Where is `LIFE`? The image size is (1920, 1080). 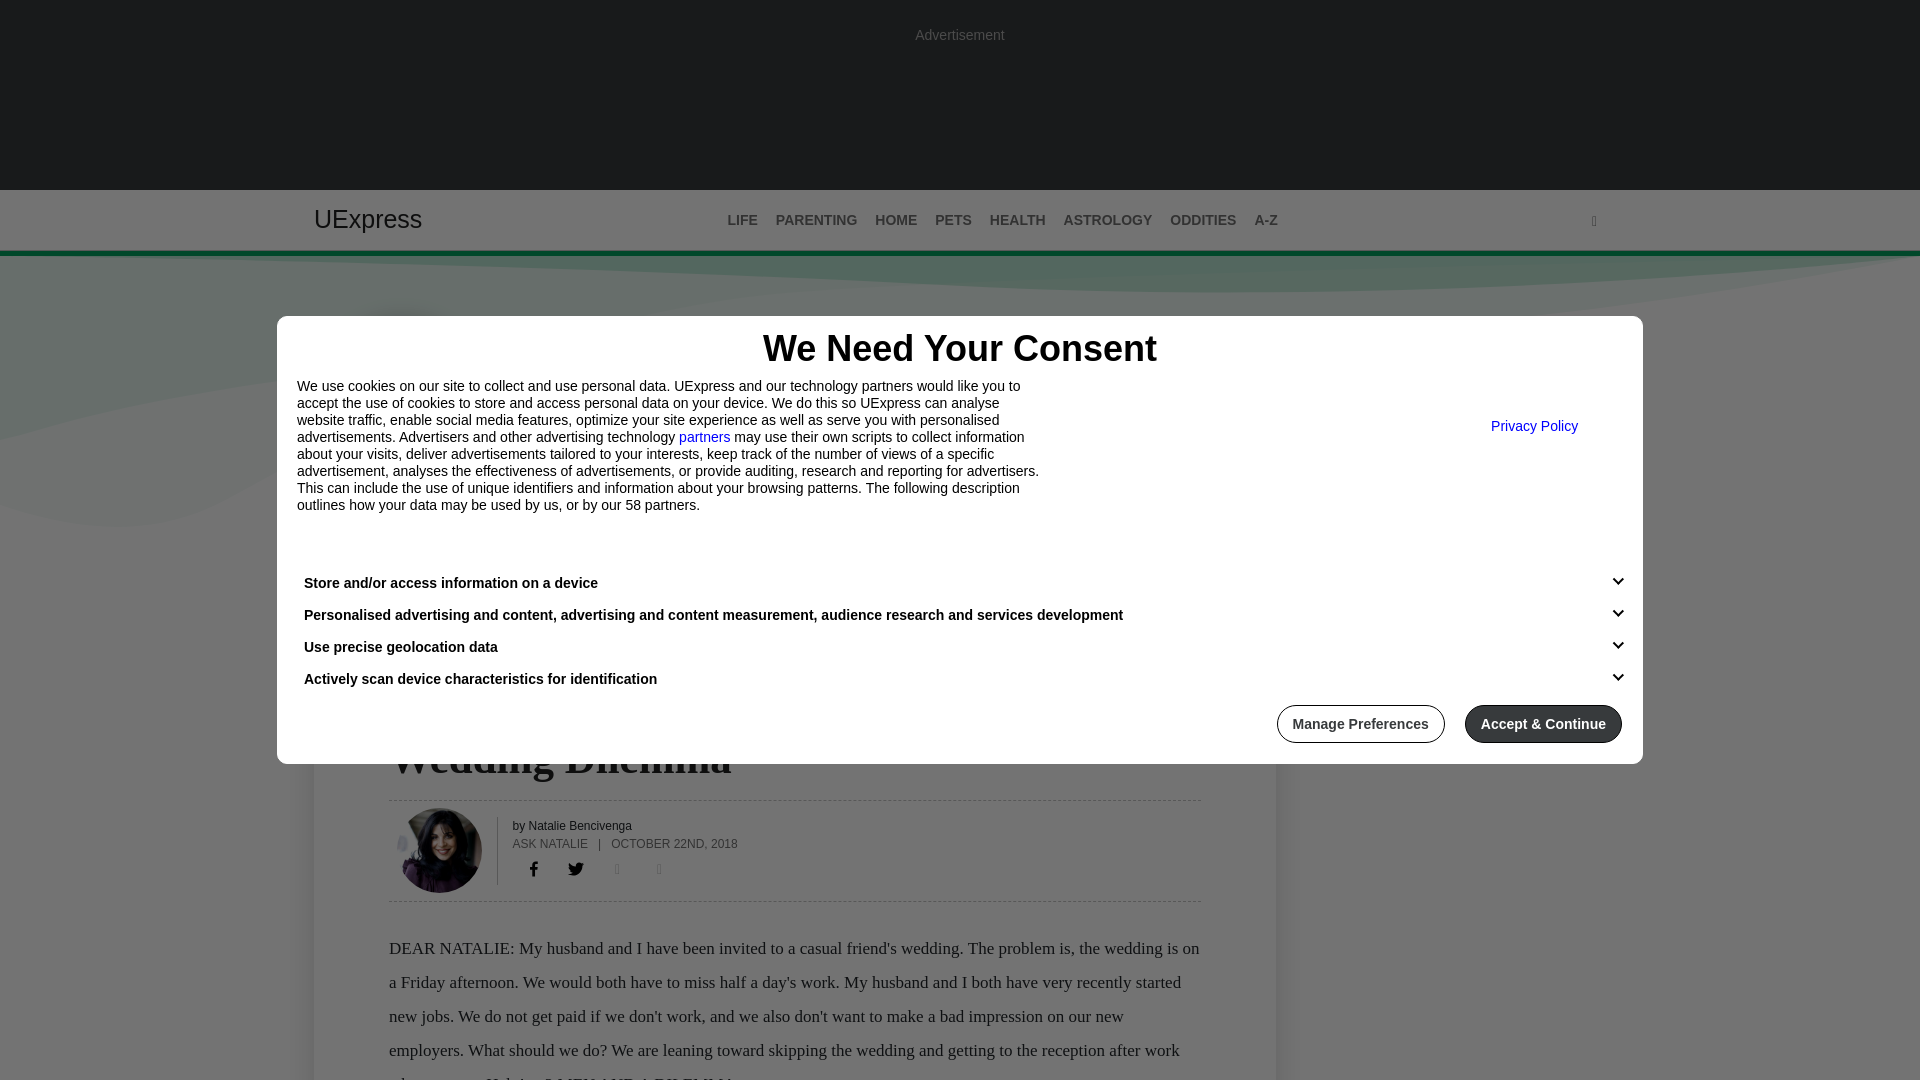
LIFE is located at coordinates (404, 719).